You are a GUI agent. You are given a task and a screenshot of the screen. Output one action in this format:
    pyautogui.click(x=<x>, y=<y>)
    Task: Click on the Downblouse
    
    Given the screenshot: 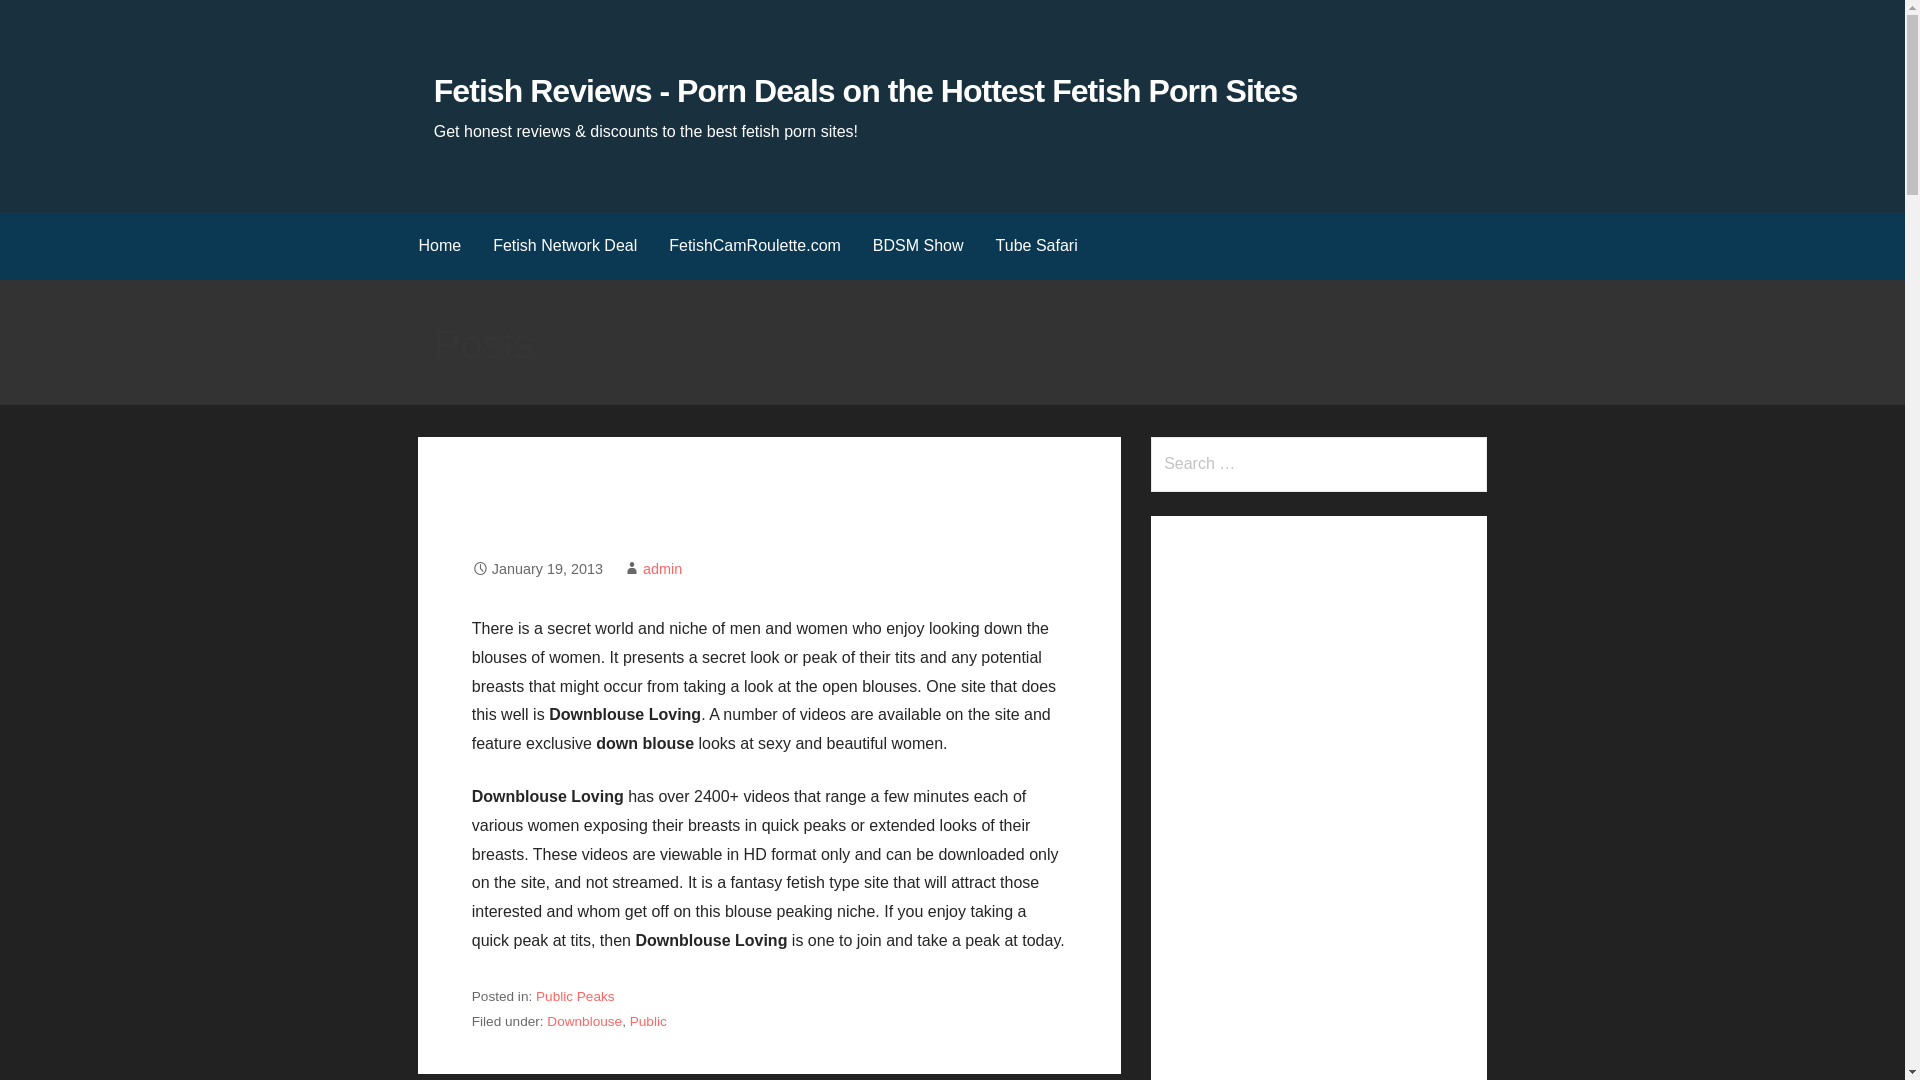 What is the action you would take?
    pyautogui.click(x=584, y=1022)
    